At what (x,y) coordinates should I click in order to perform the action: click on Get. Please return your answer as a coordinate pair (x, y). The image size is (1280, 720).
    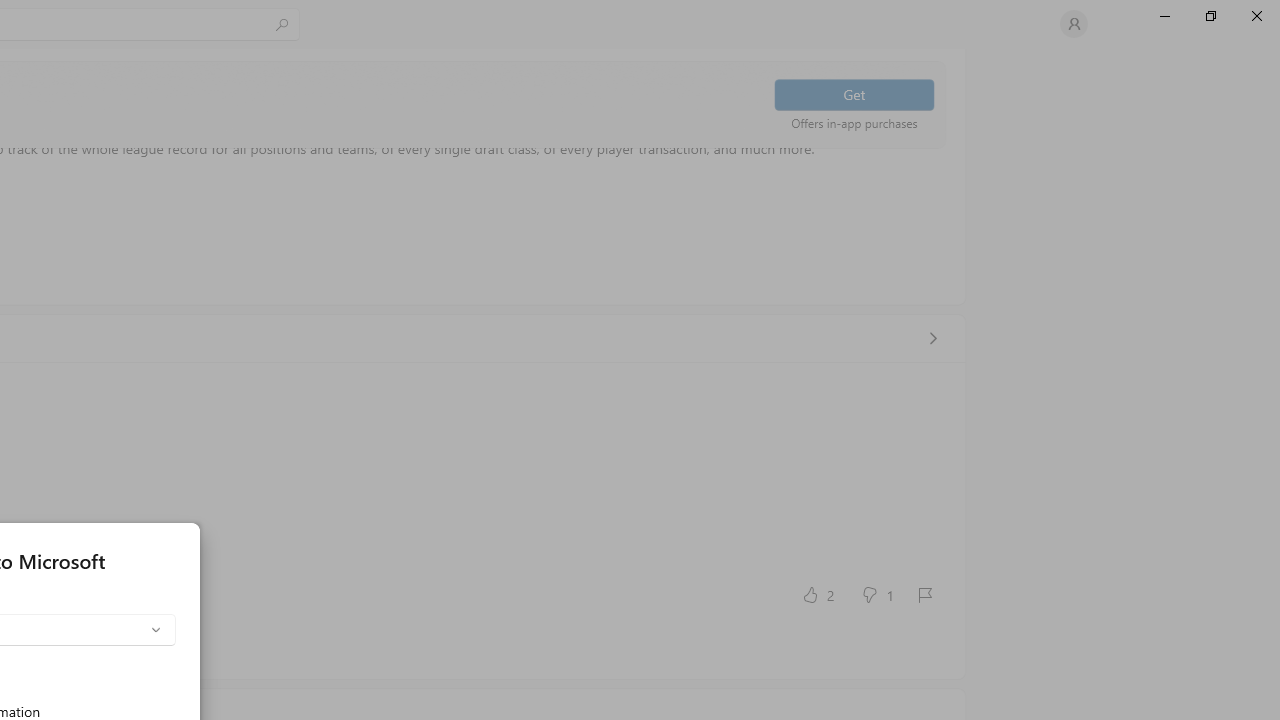
    Looking at the image, I should click on (854, 94).